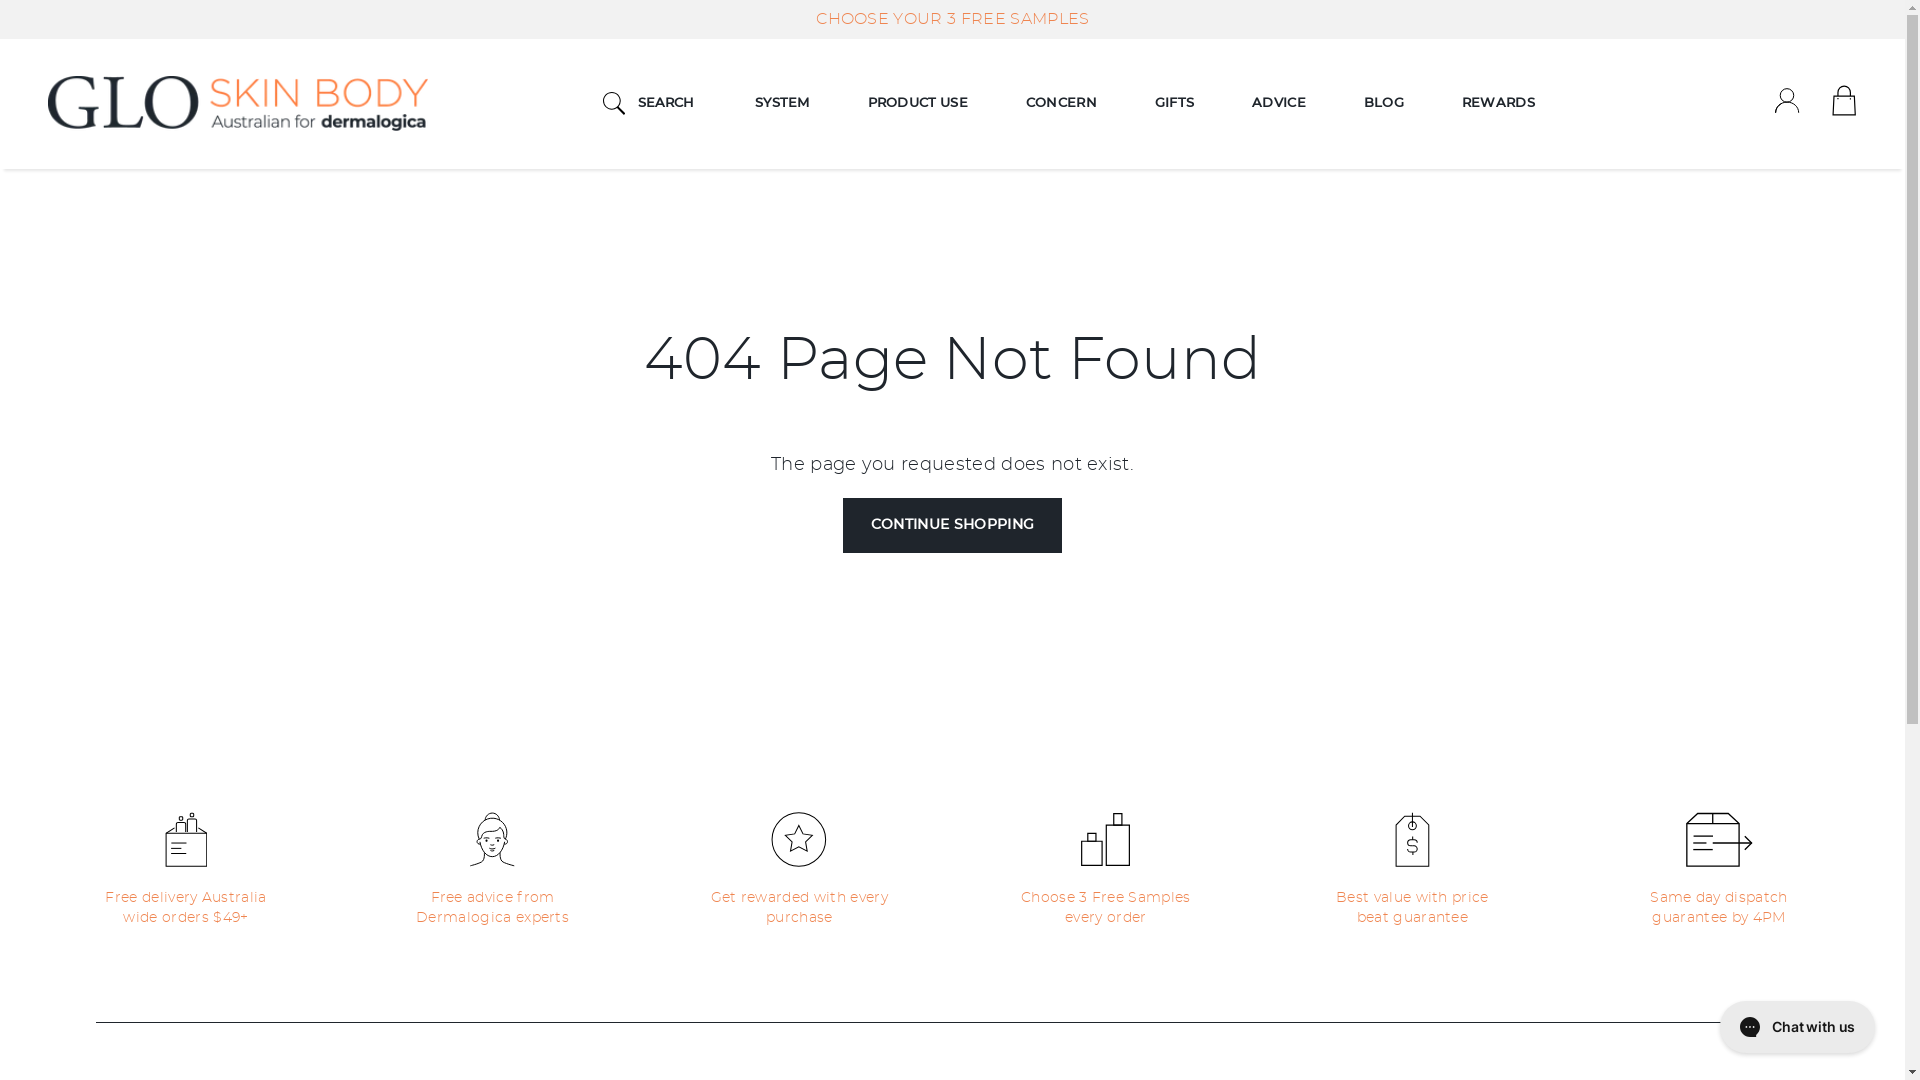 The image size is (1920, 1080). Describe the element at coordinates (1384, 104) in the screenshot. I see `BLOG` at that location.